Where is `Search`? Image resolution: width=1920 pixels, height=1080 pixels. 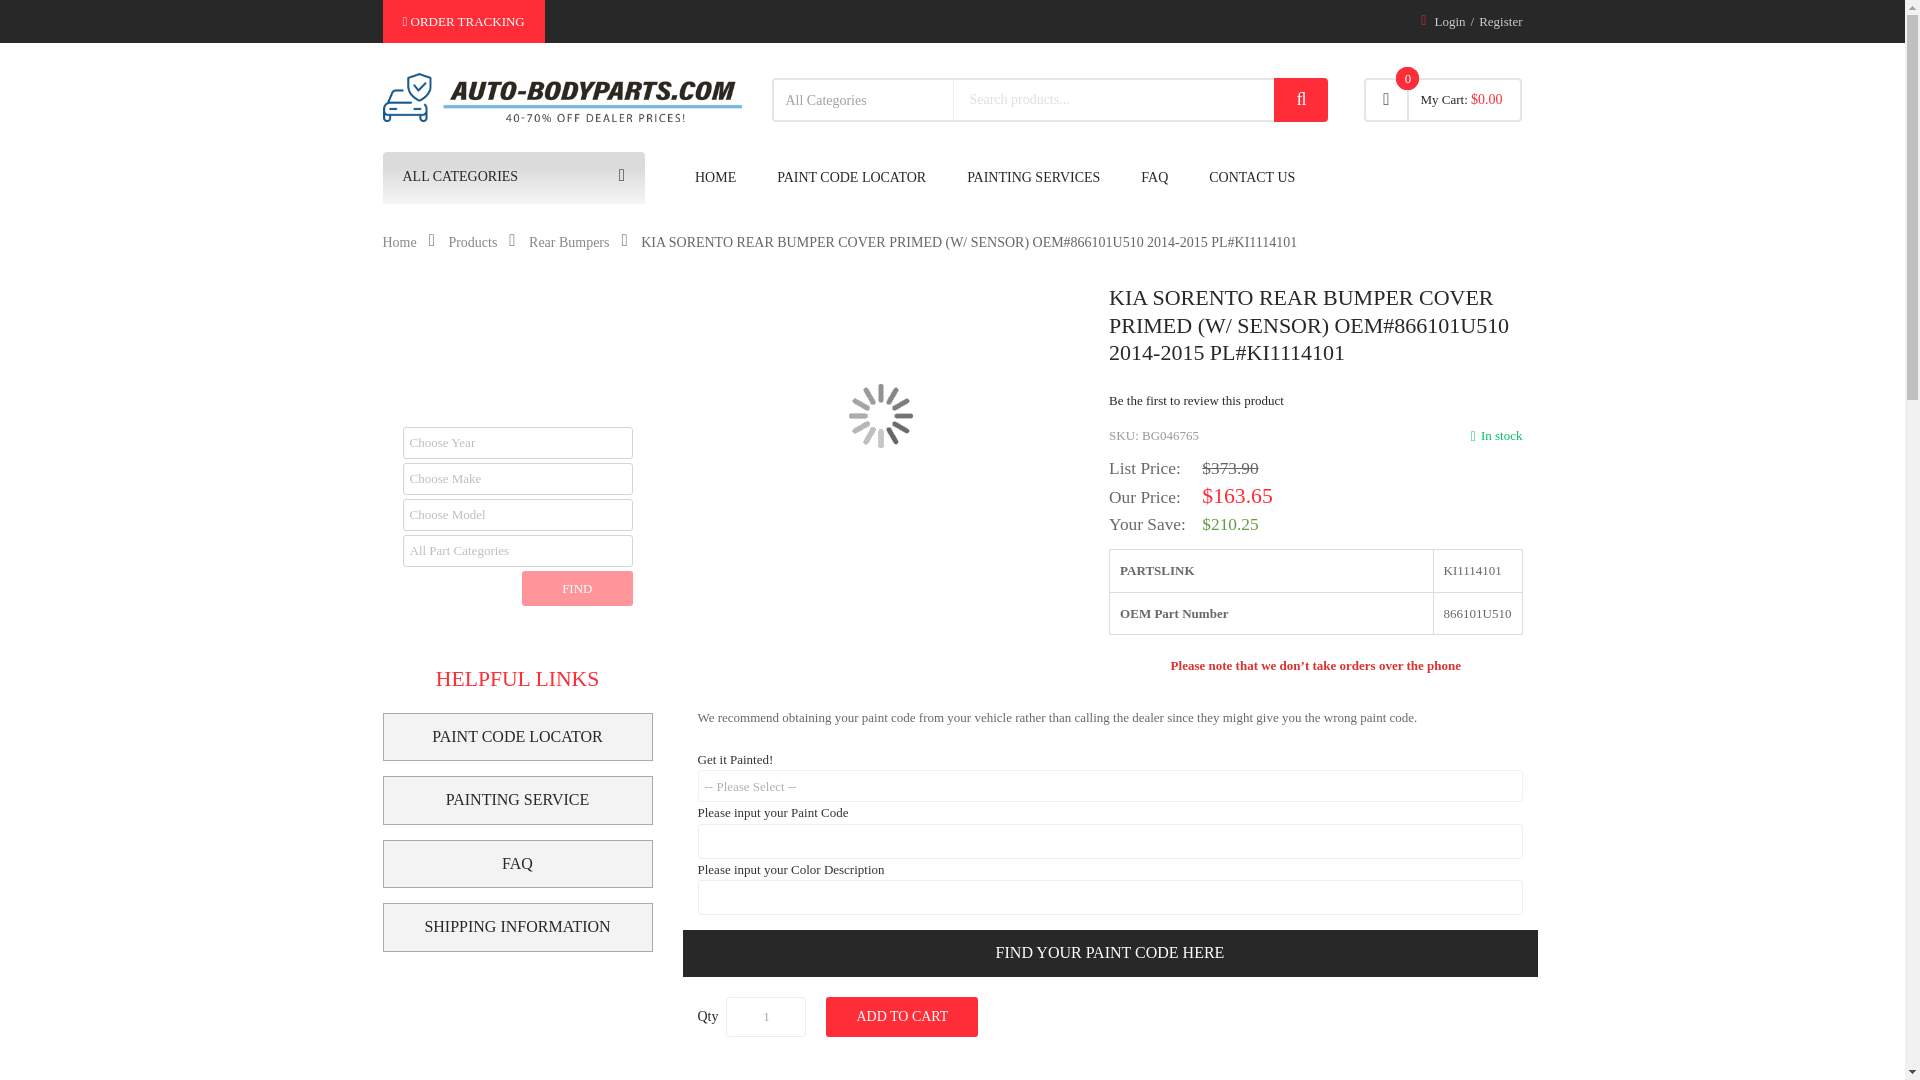 Search is located at coordinates (1301, 100).